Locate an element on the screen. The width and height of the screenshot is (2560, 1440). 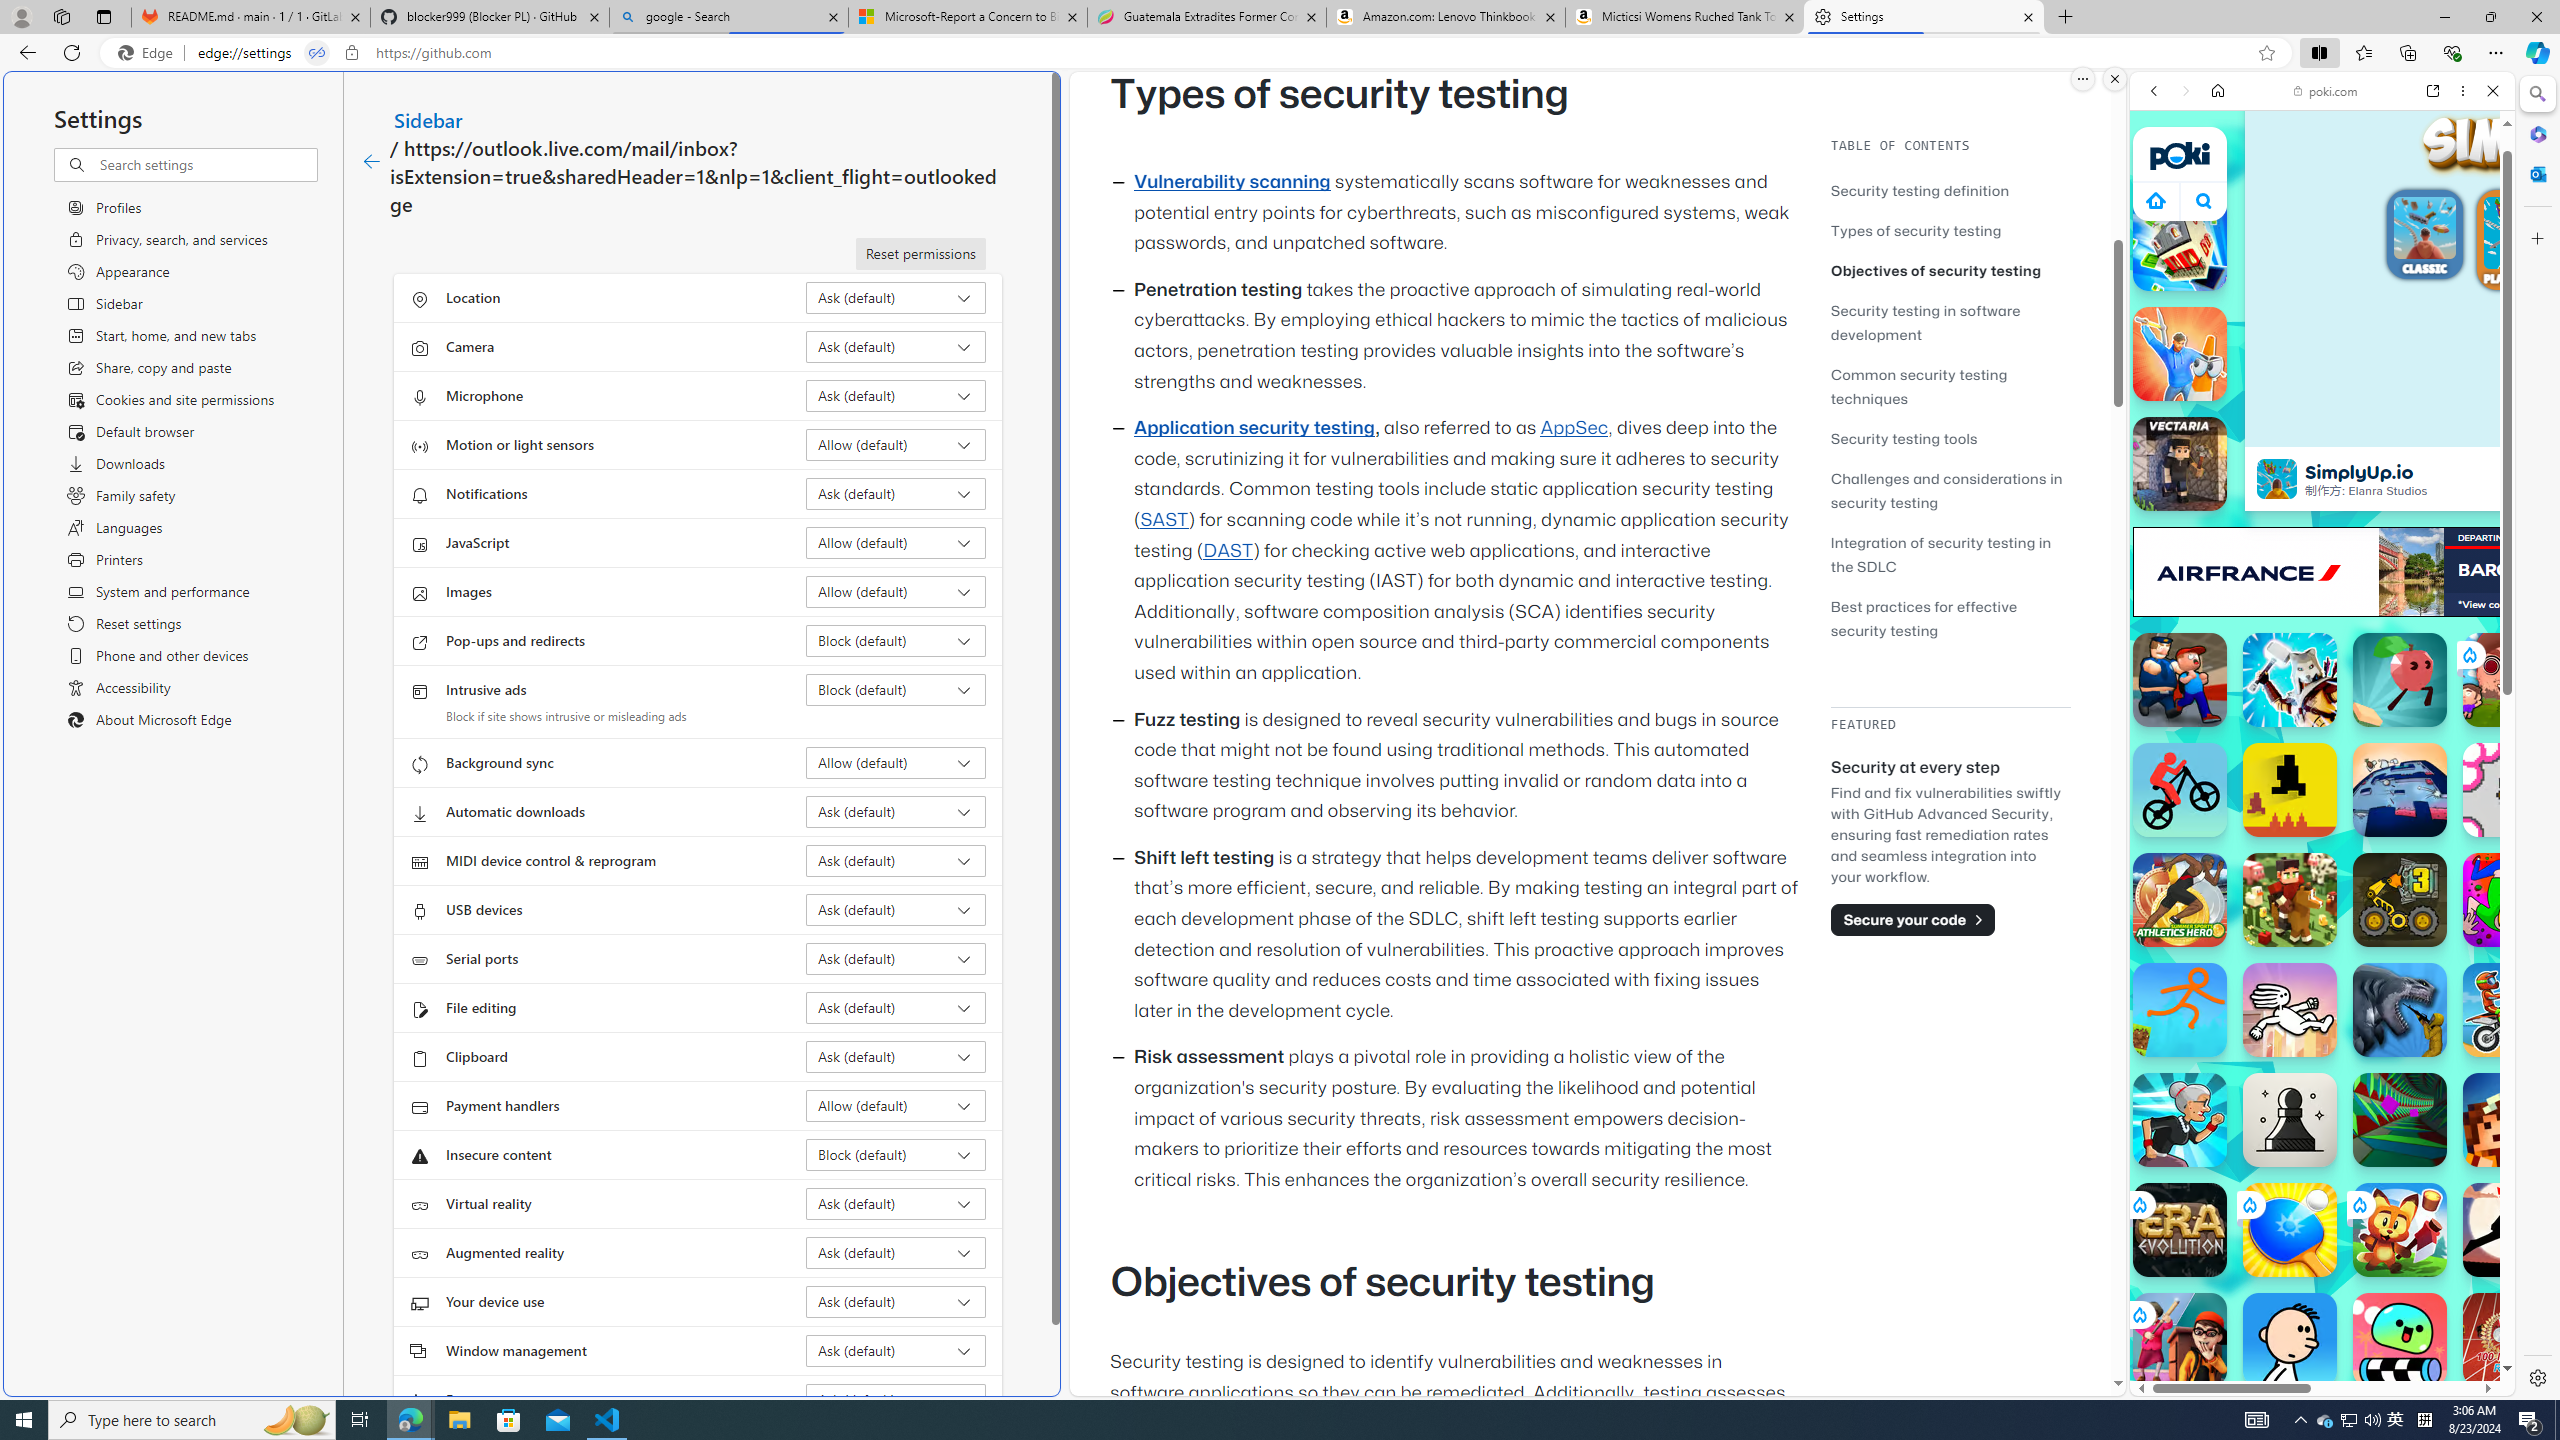
Preferences is located at coordinates (2468, 228).